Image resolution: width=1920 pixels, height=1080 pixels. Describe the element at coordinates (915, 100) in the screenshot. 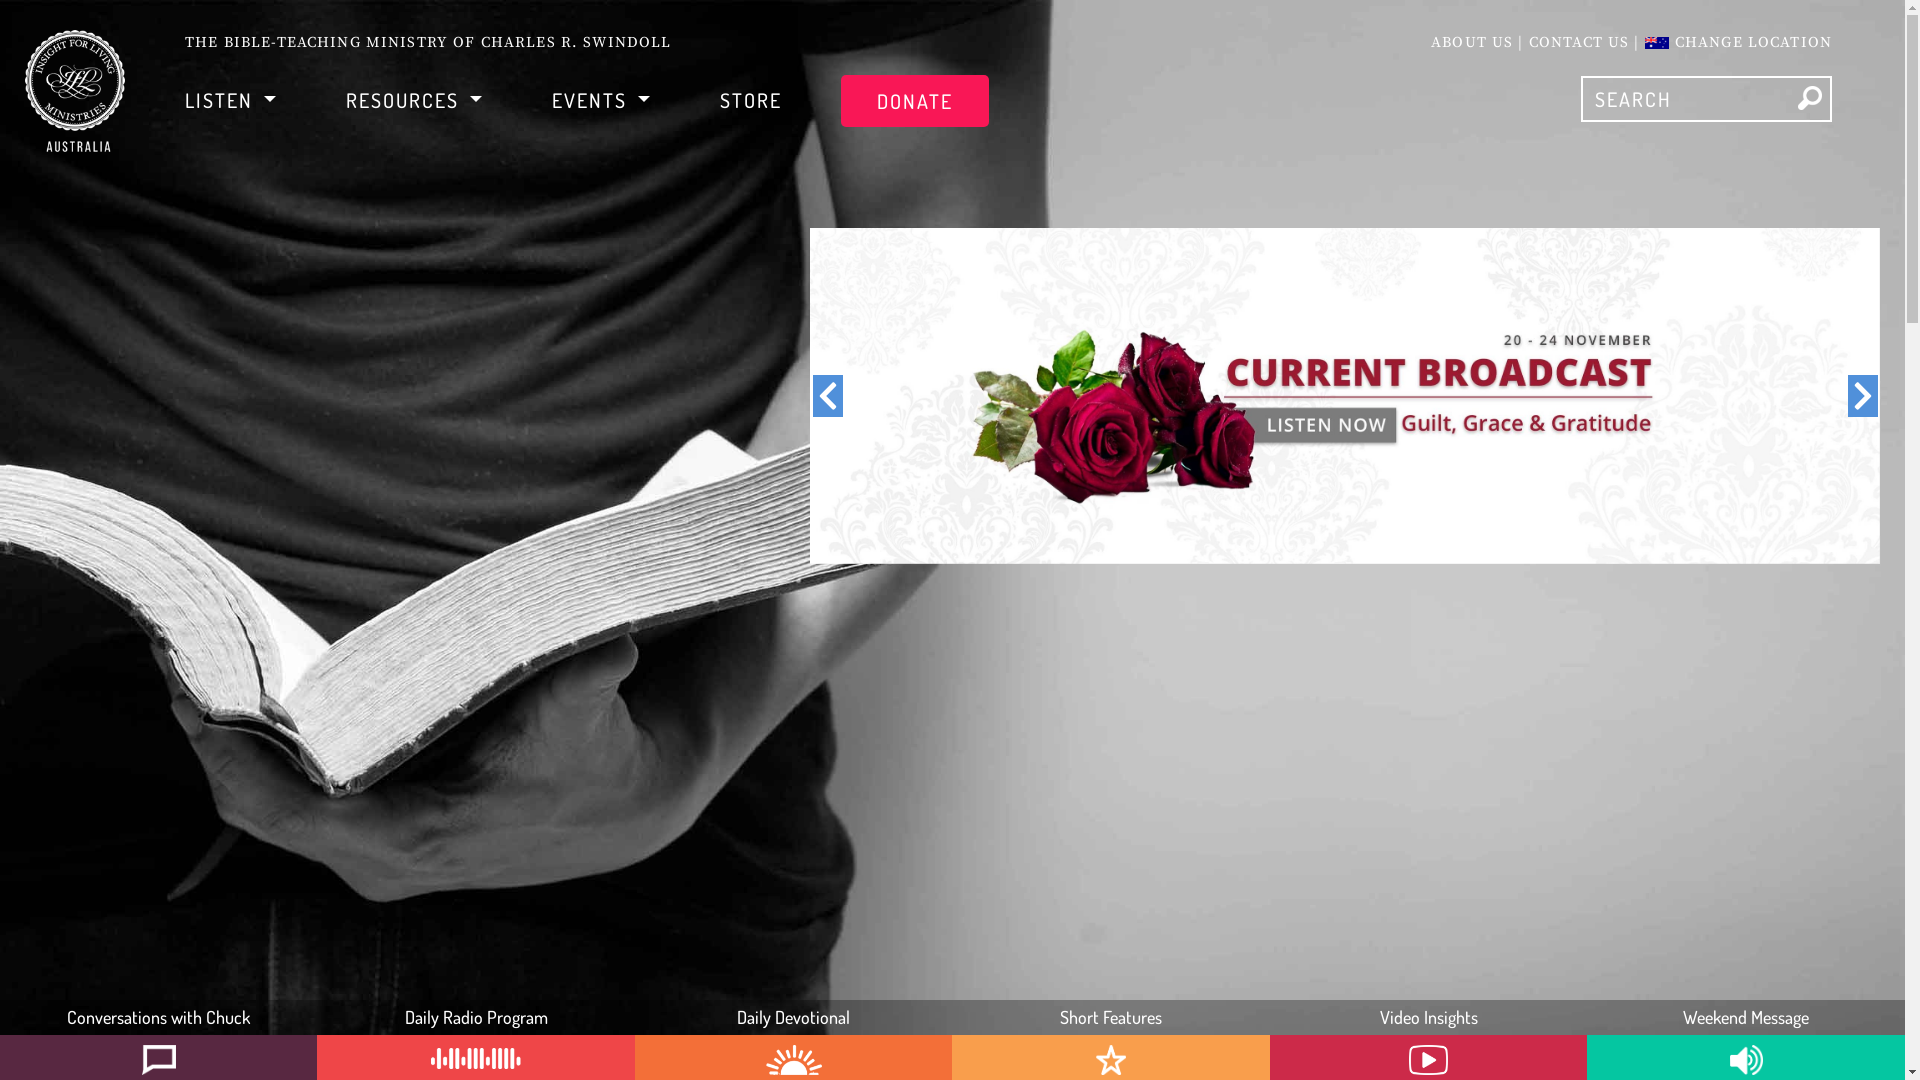

I see `DONATE` at that location.